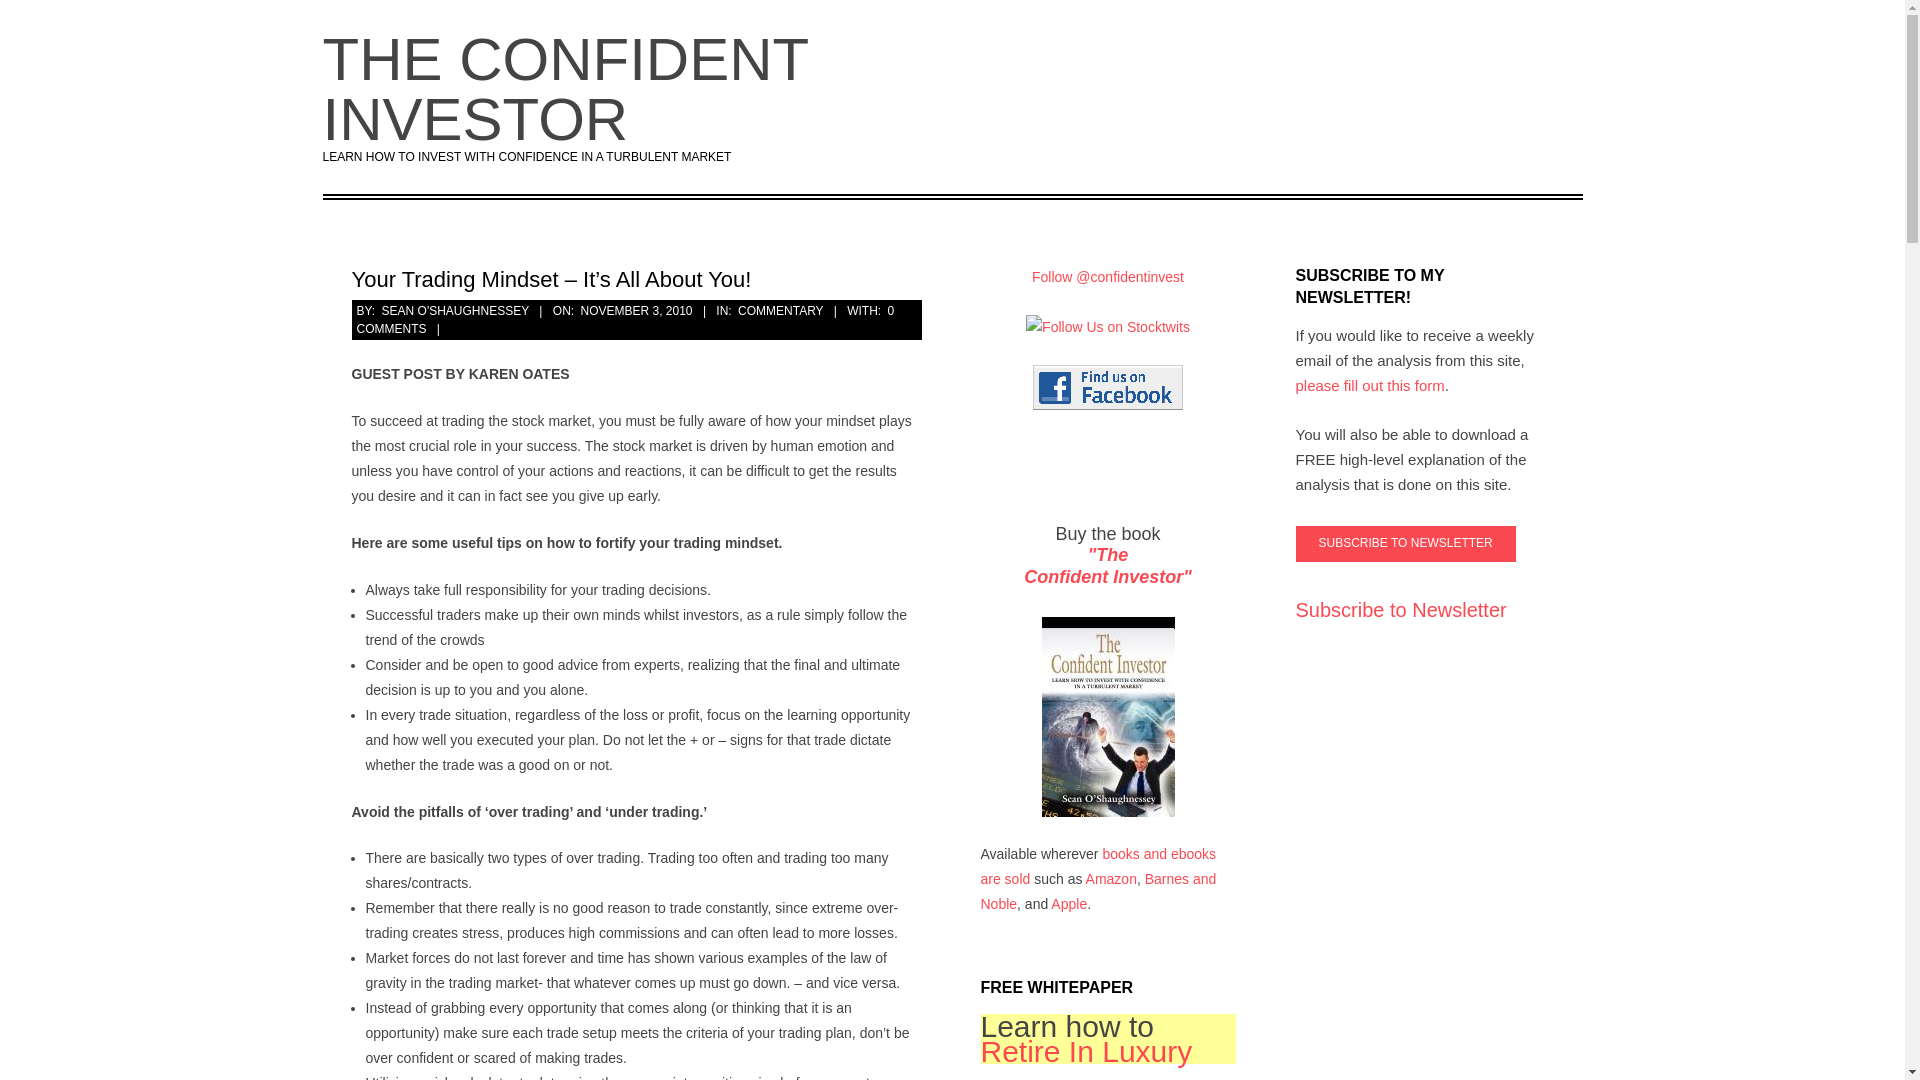 This screenshot has height=1080, width=1920. What do you see at coordinates (1086, 1051) in the screenshot?
I see `Posts by Sean O'Shaughnessey` at bounding box center [1086, 1051].